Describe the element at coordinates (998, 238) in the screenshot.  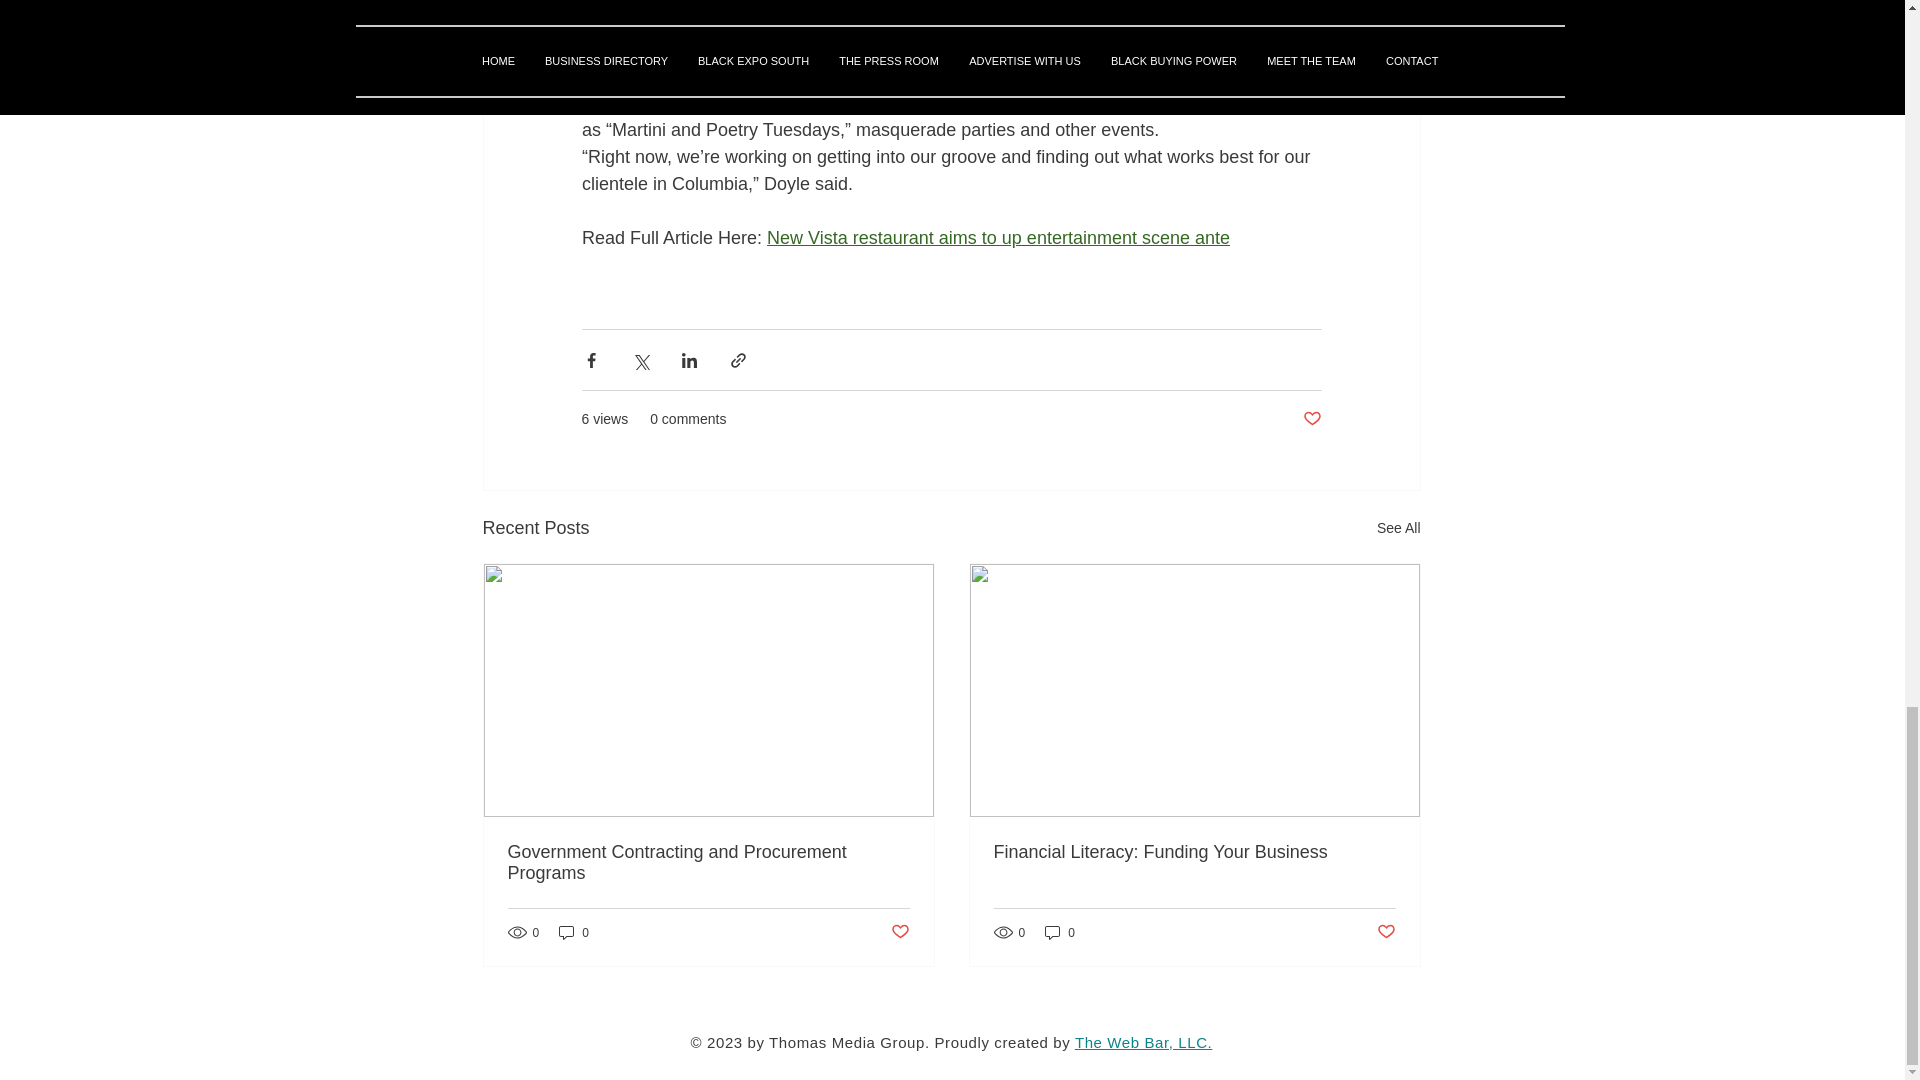
I see `New Vista restaurant aims to up entertainment scene ante` at that location.